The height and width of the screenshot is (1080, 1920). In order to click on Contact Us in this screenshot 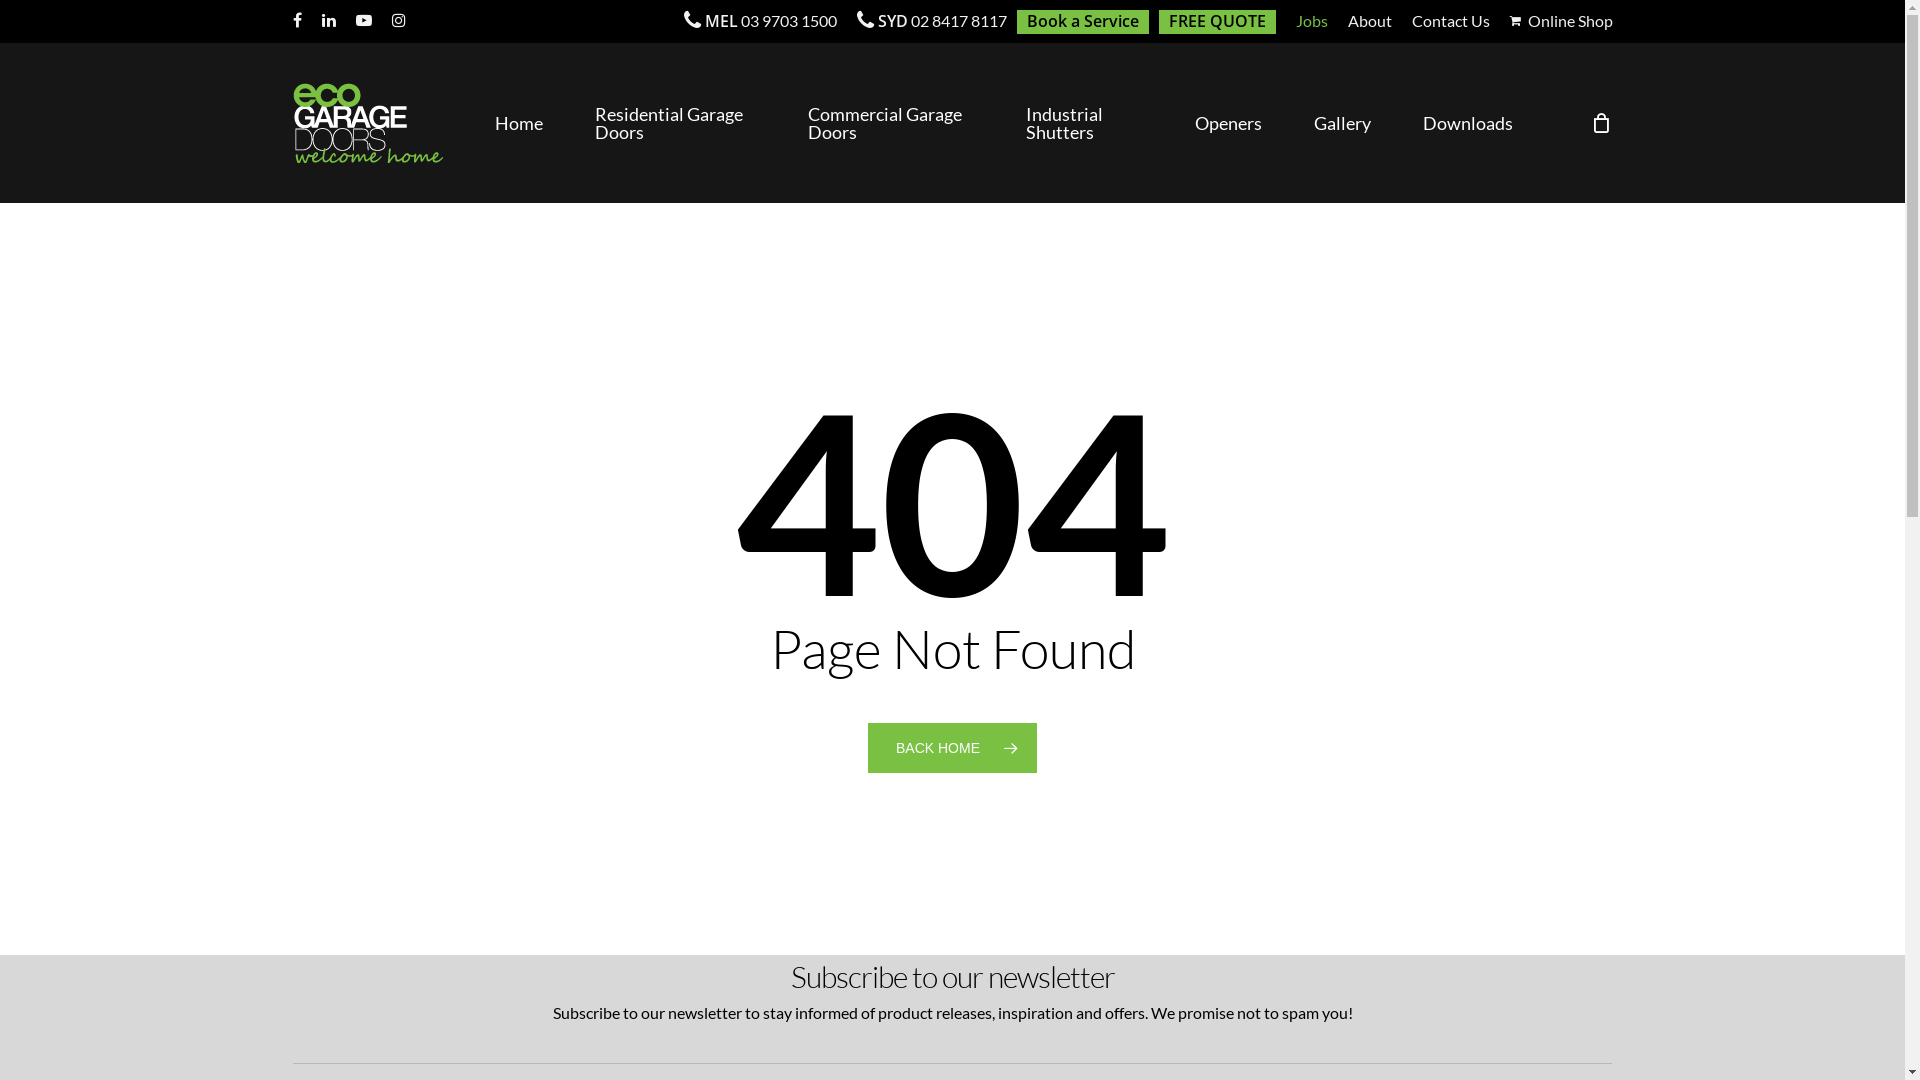, I will do `click(1451, 22)`.